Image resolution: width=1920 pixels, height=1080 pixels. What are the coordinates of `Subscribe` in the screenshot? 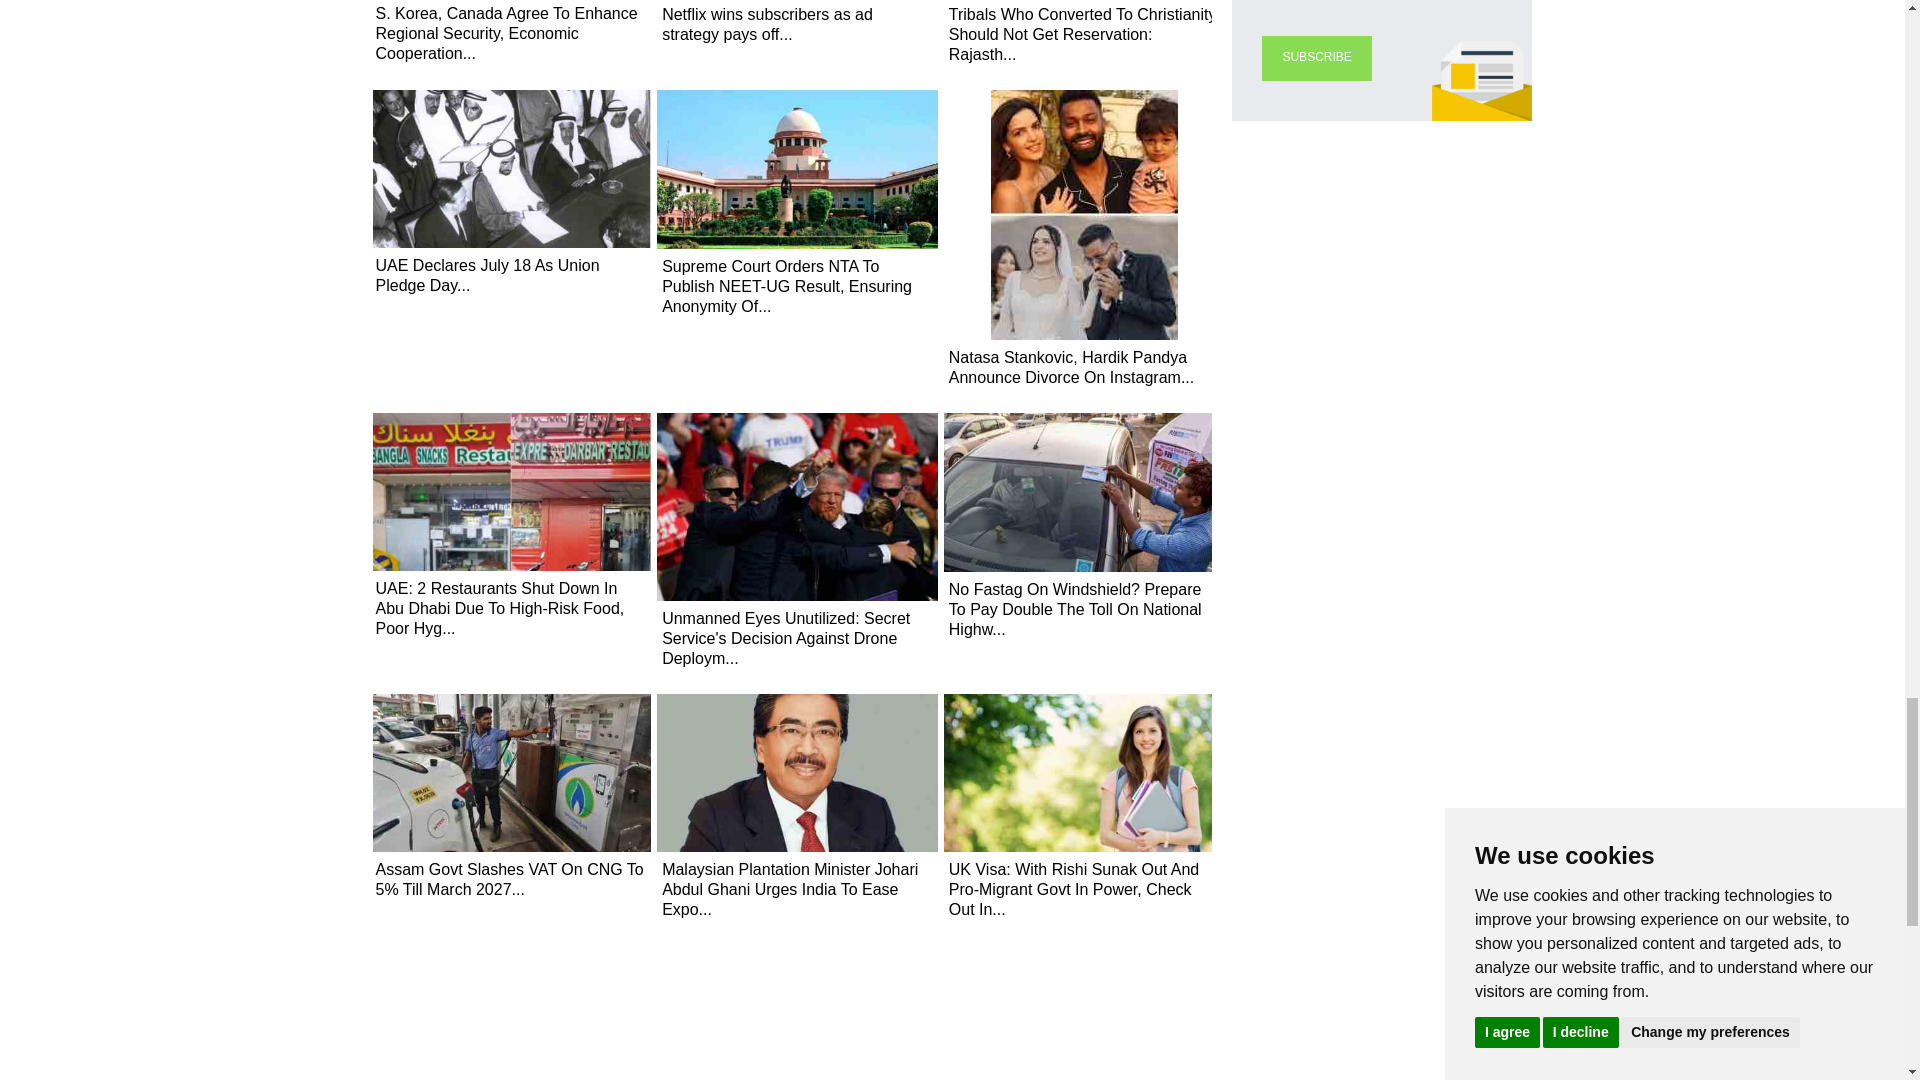 It's located at (1316, 58).